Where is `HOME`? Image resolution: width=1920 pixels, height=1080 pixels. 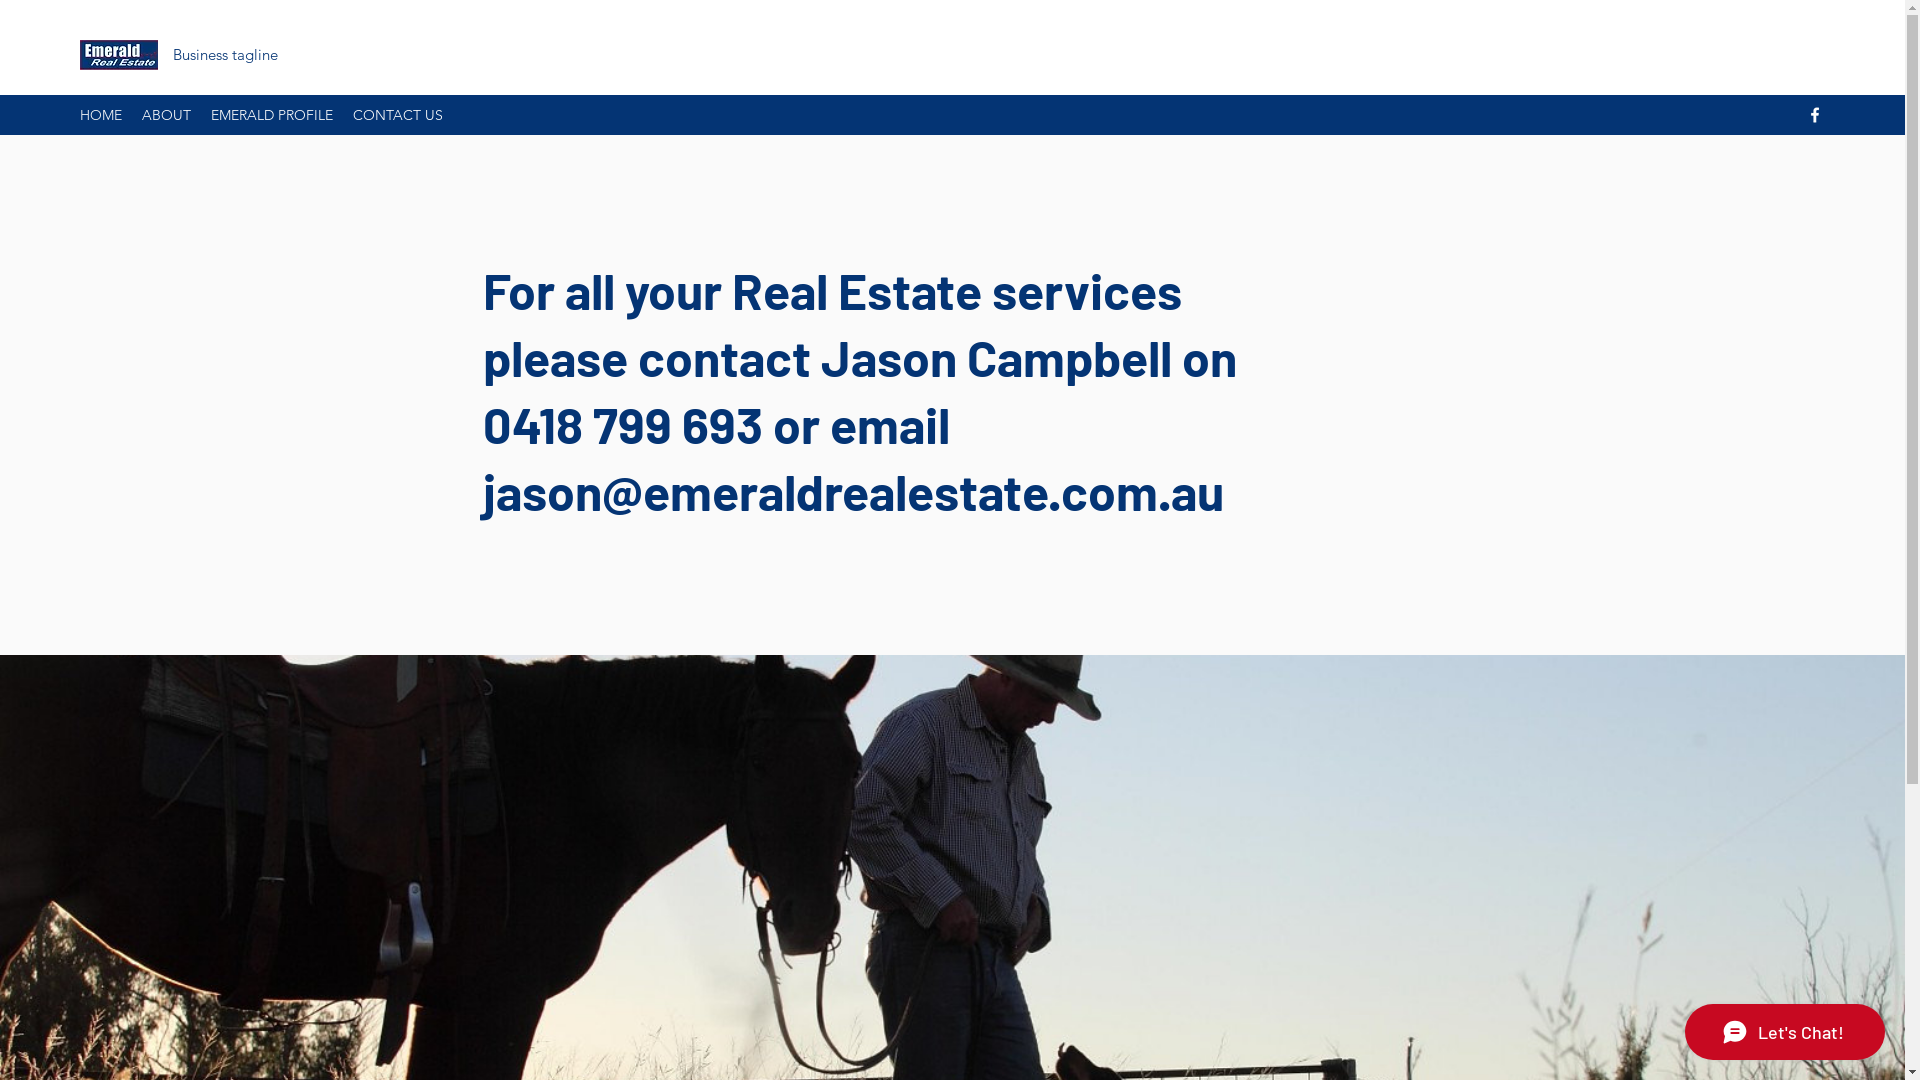 HOME is located at coordinates (101, 115).